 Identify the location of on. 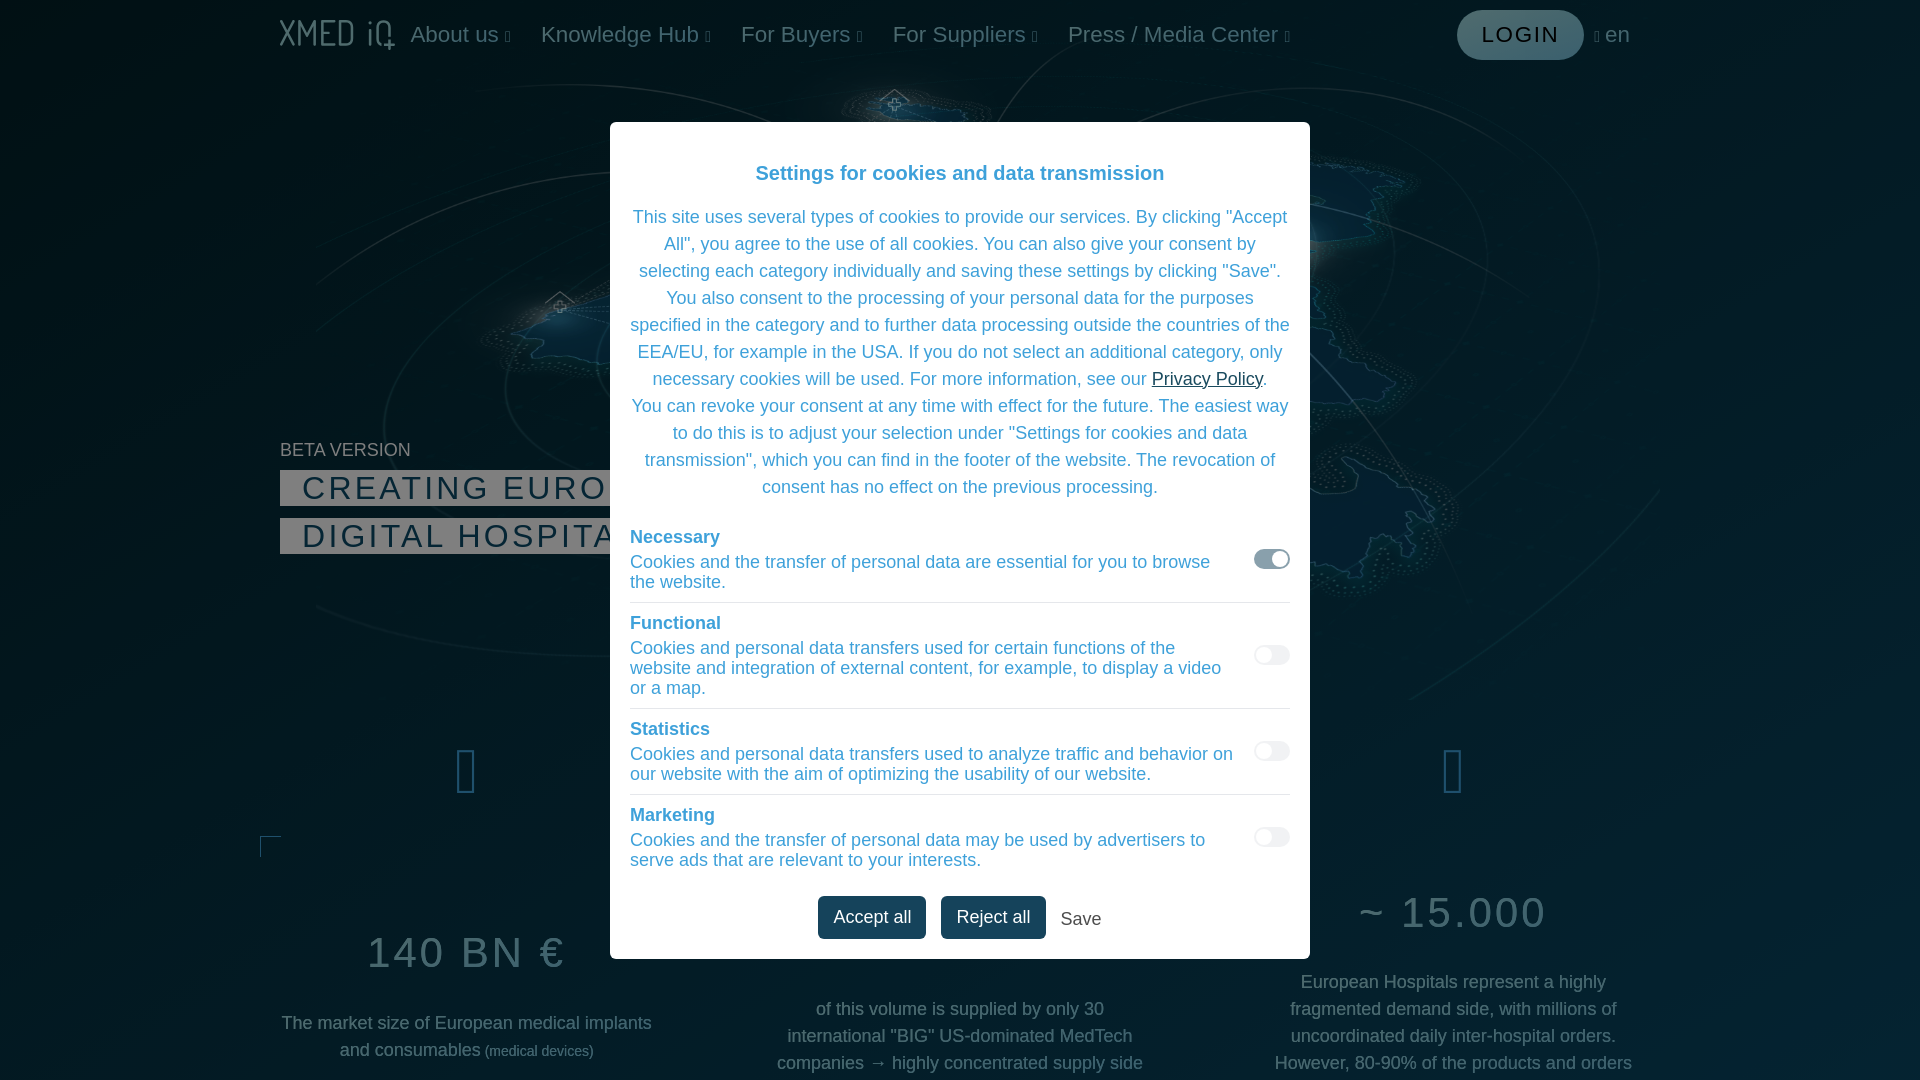
(1272, 558).